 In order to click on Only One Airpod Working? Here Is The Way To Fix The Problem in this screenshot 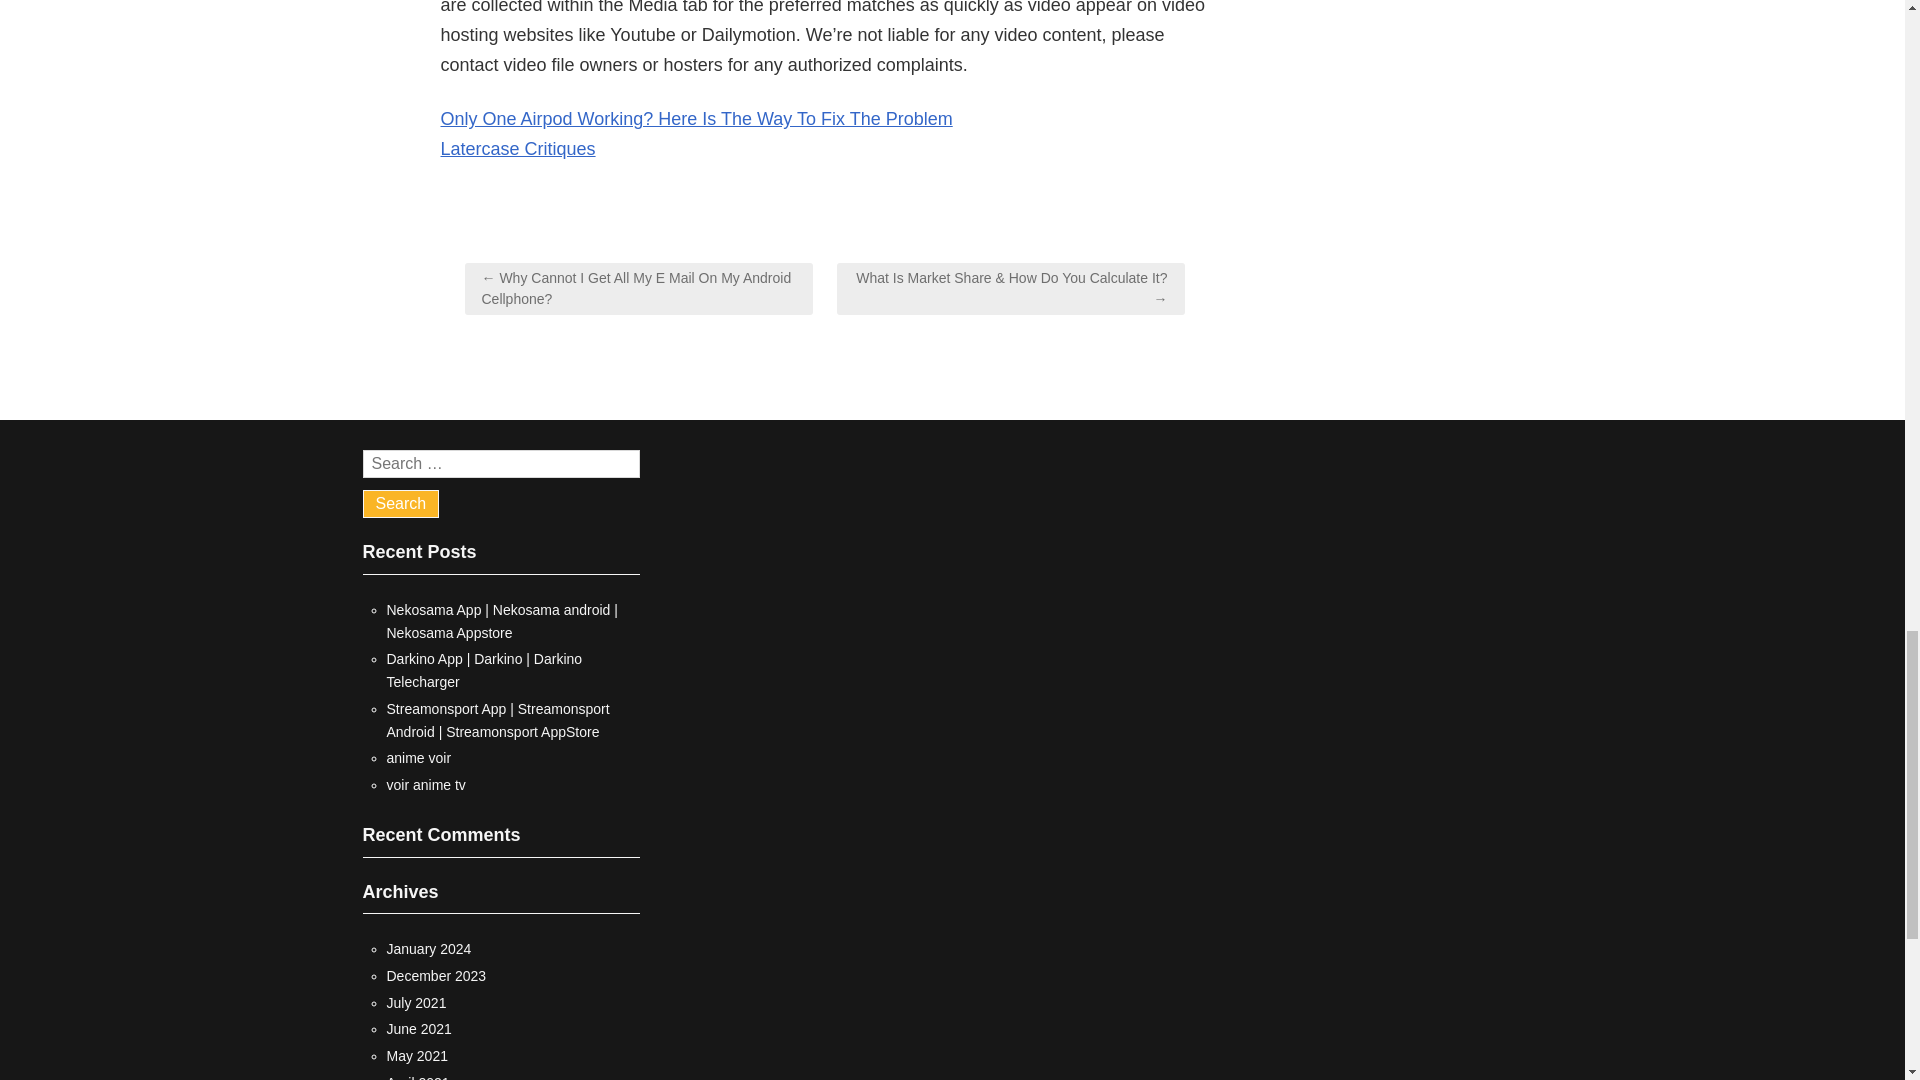, I will do `click(696, 118)`.